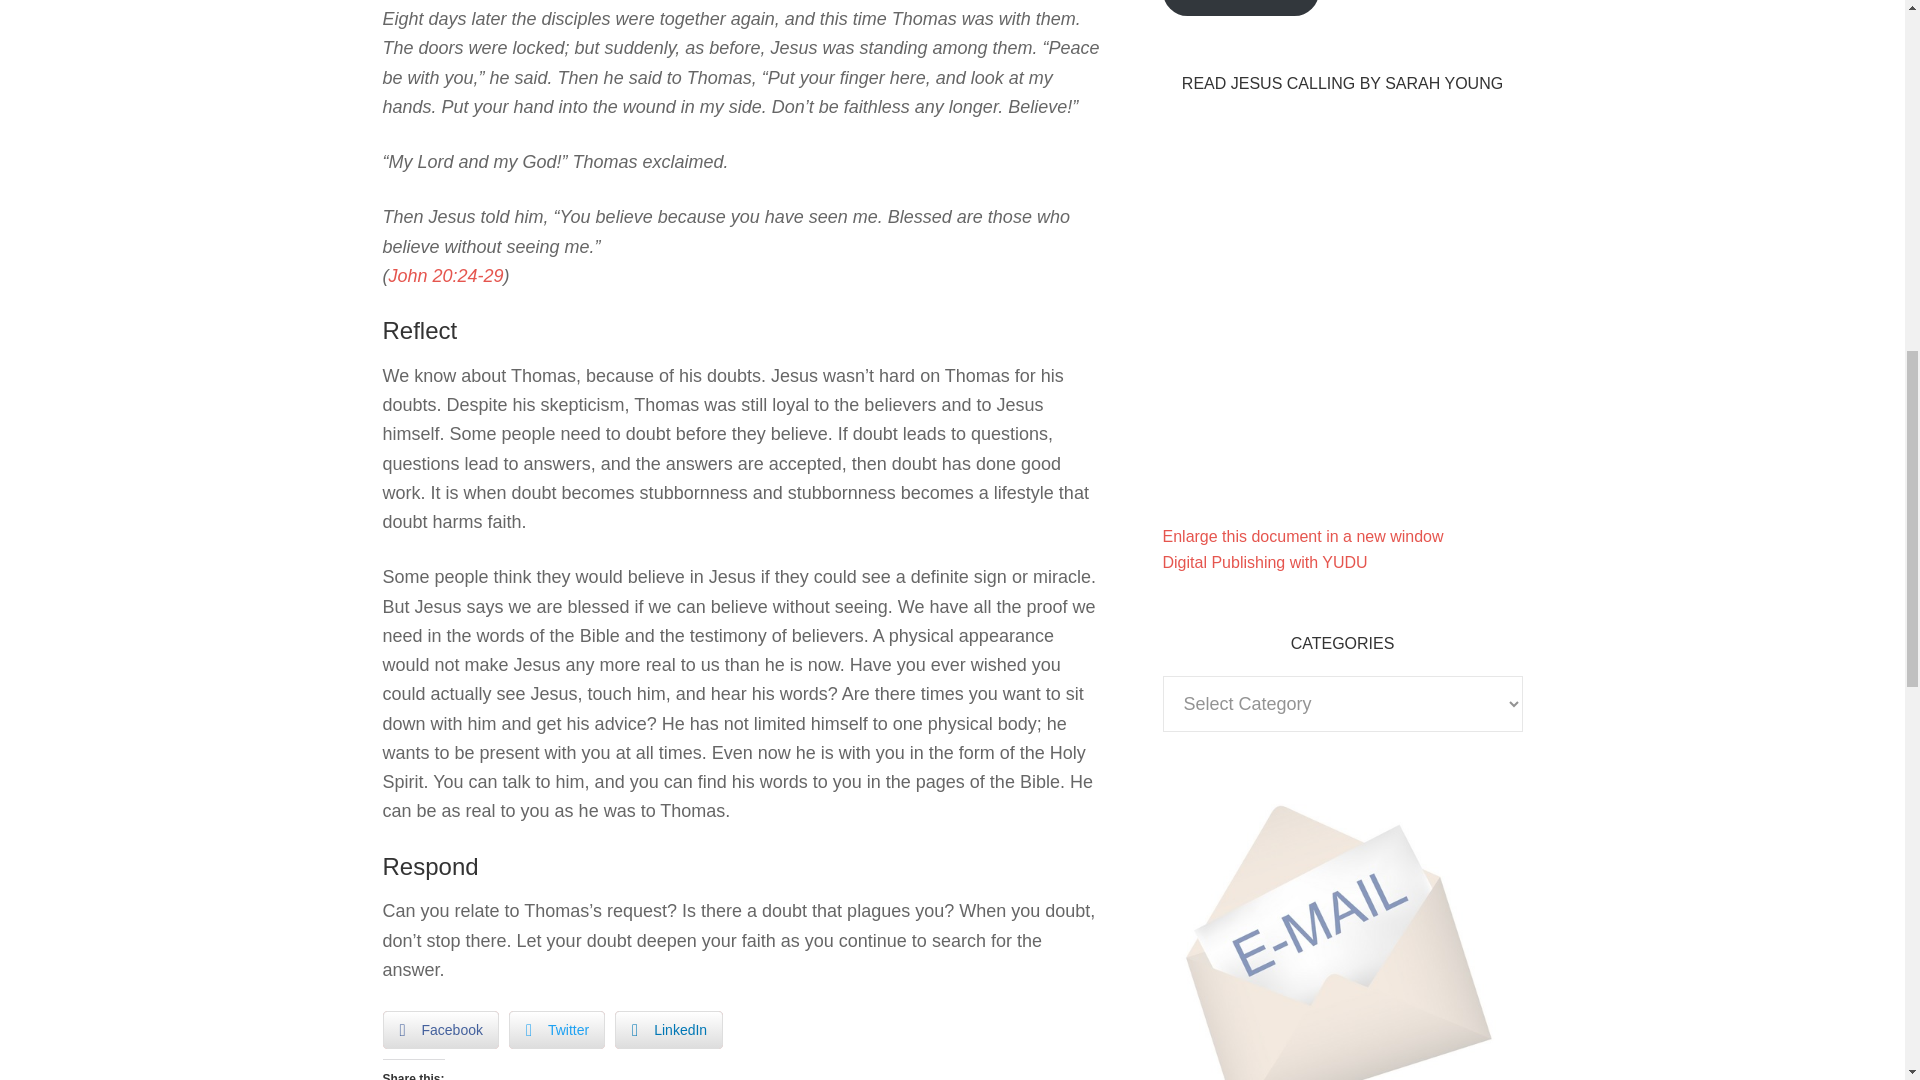  What do you see at coordinates (1239, 8) in the screenshot?
I see `SUBSCRIBE` at bounding box center [1239, 8].